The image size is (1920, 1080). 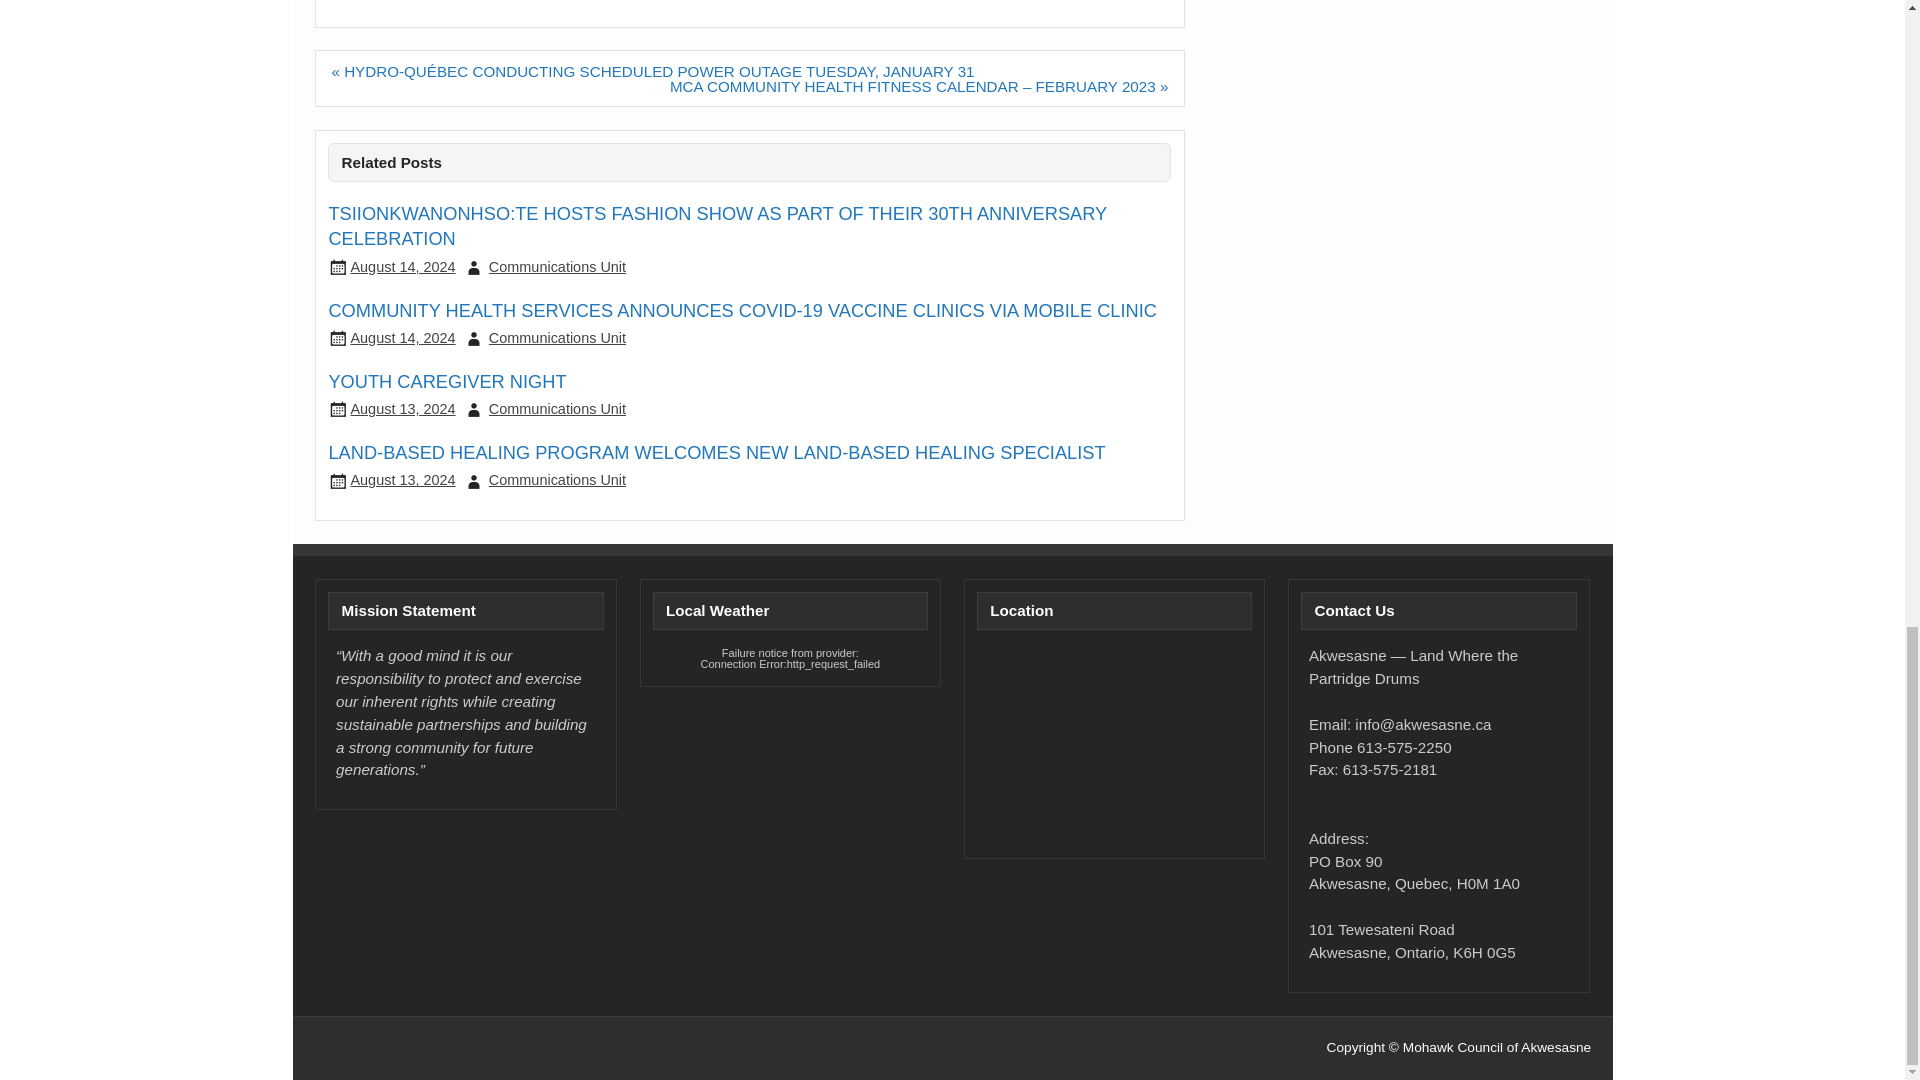 What do you see at coordinates (557, 408) in the screenshot?
I see `View all posts by Communications Unit` at bounding box center [557, 408].